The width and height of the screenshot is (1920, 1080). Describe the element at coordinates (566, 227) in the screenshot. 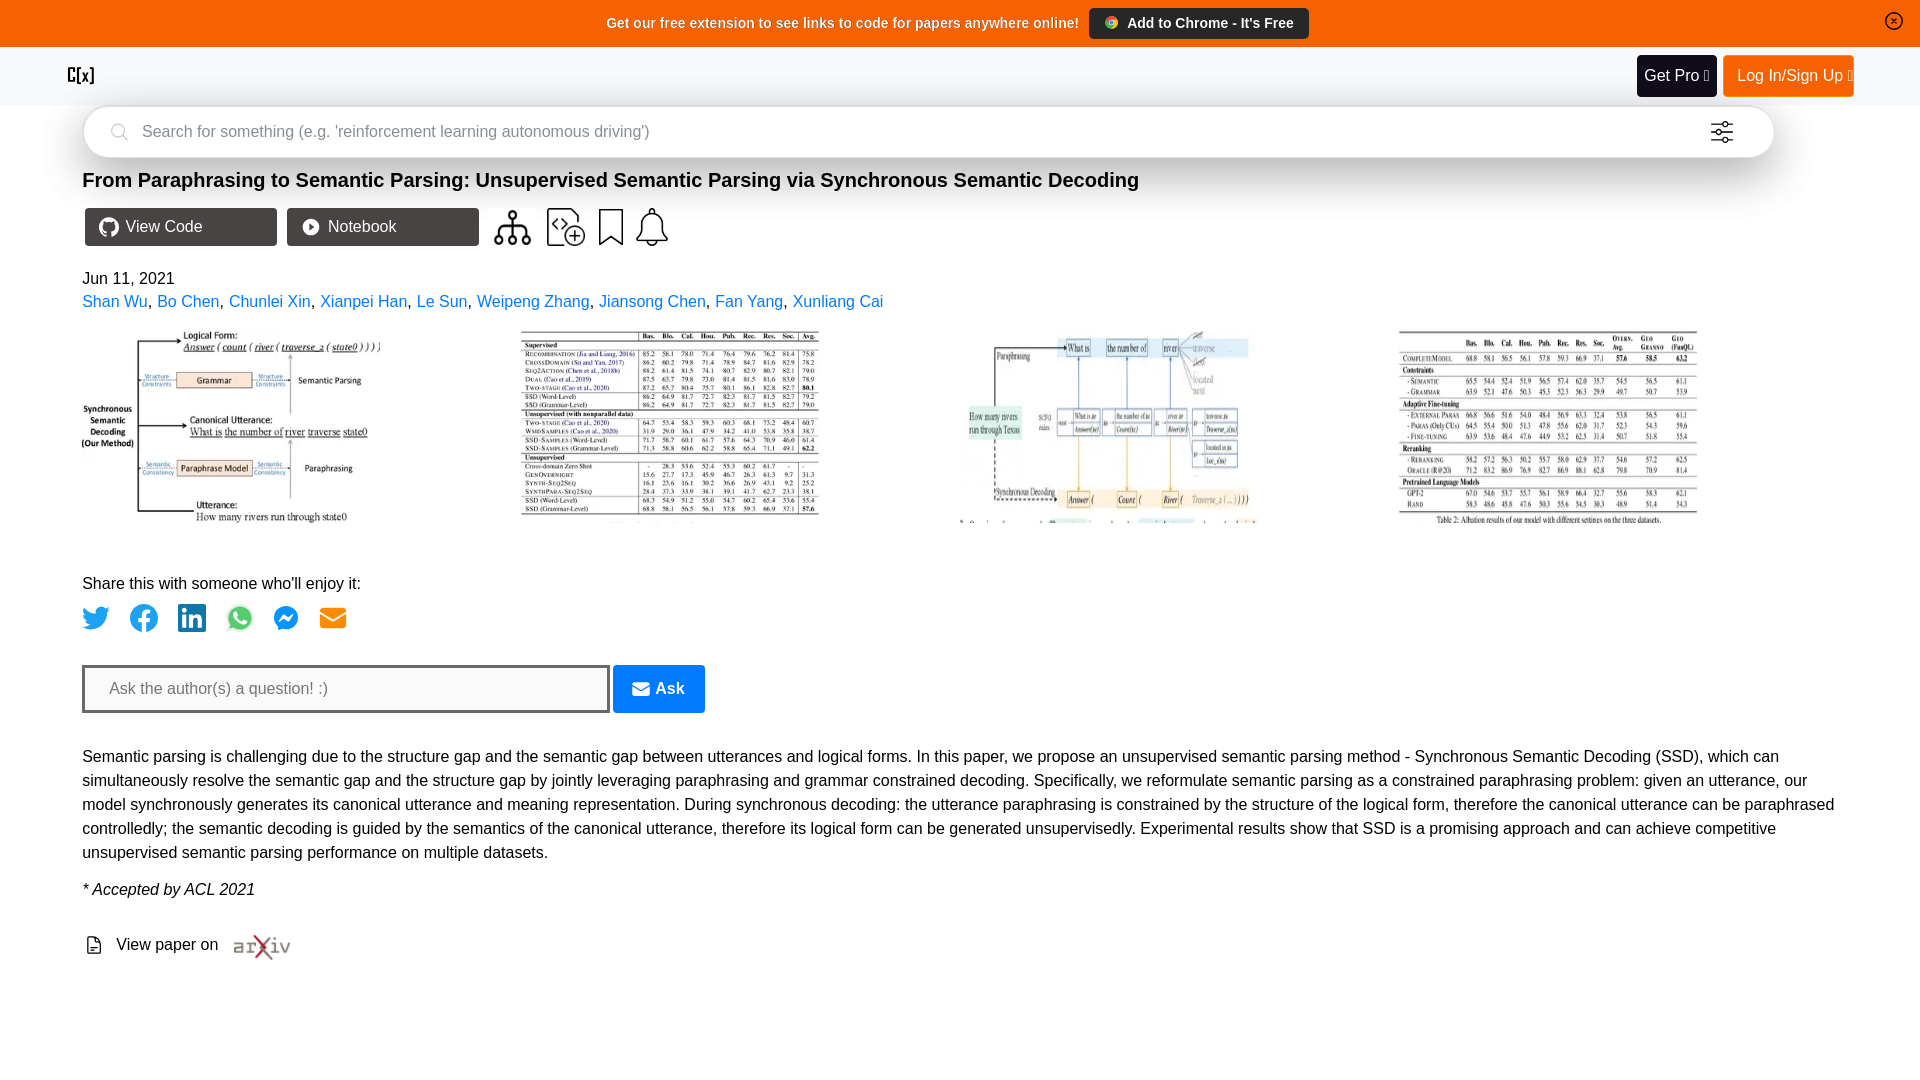

I see `Contribute your code for this paper to the community` at that location.